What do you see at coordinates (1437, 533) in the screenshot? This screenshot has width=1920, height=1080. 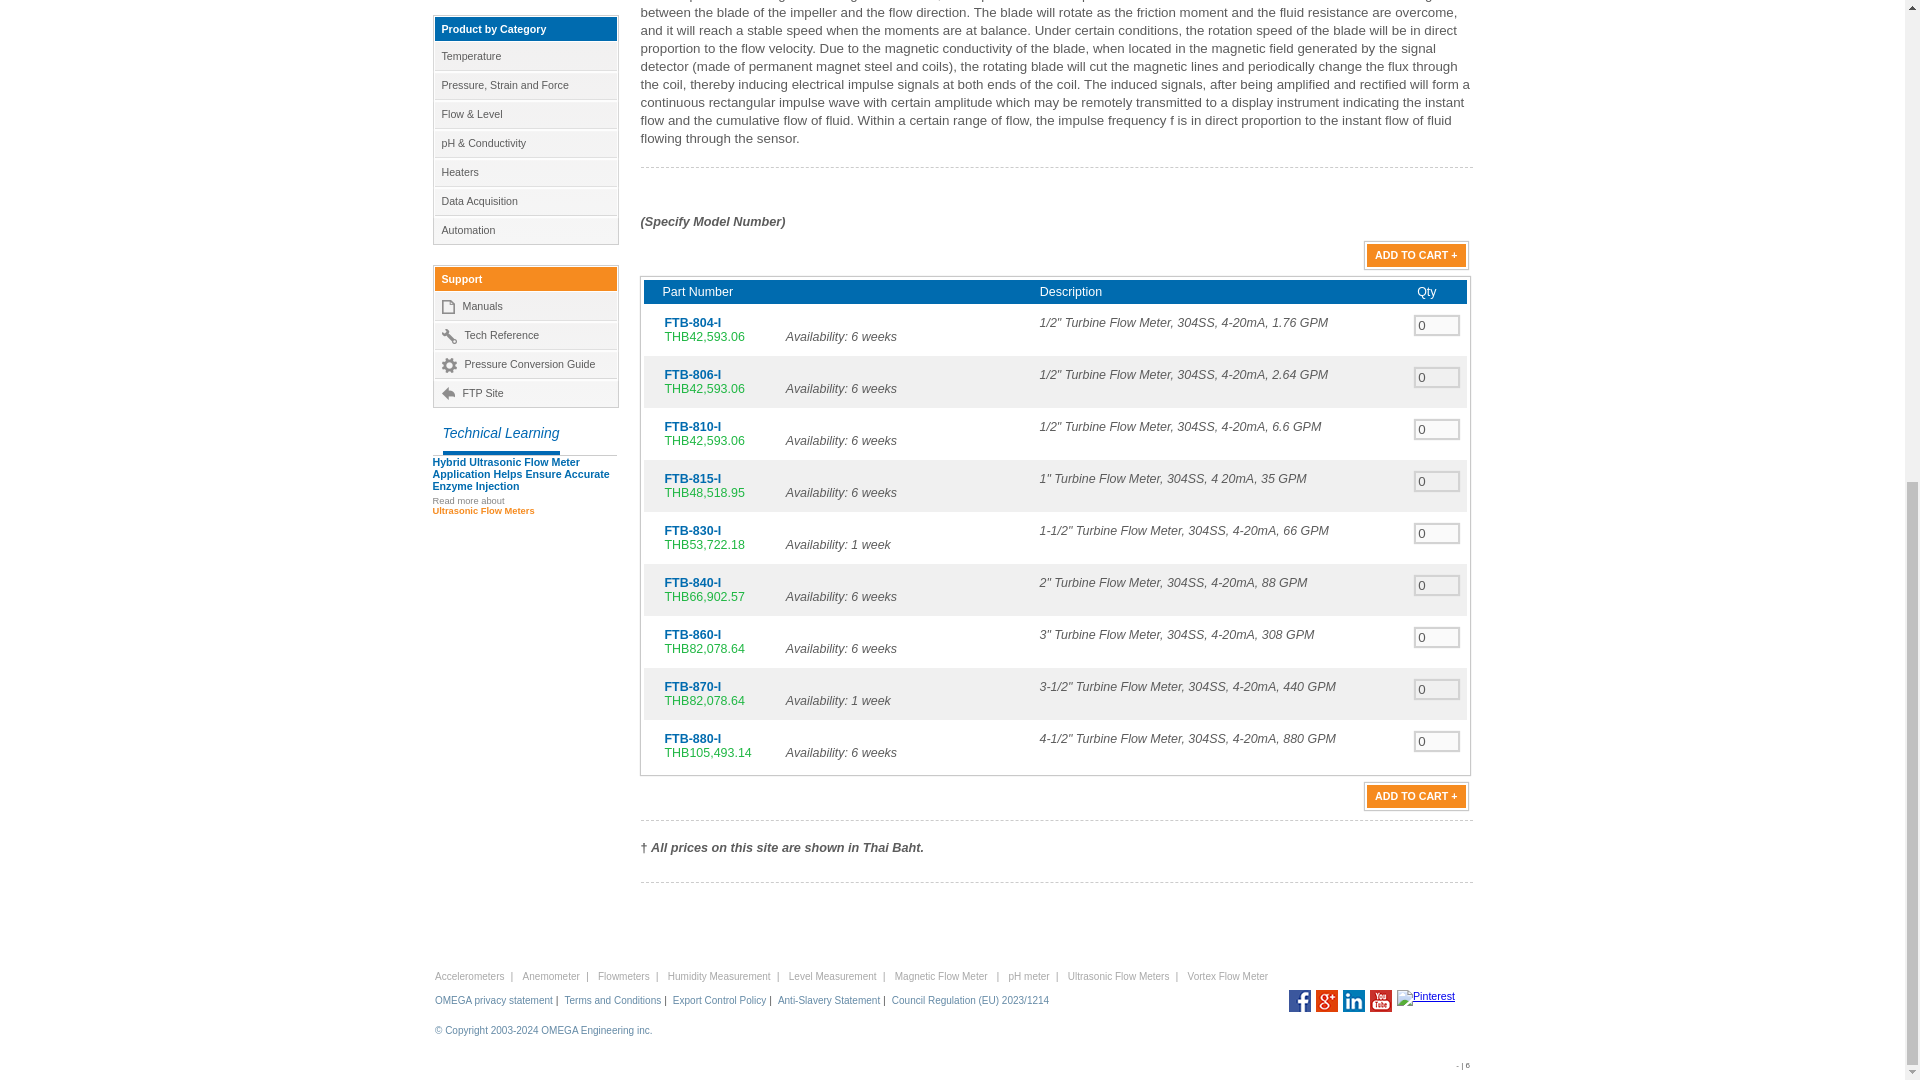 I see `0` at bounding box center [1437, 533].